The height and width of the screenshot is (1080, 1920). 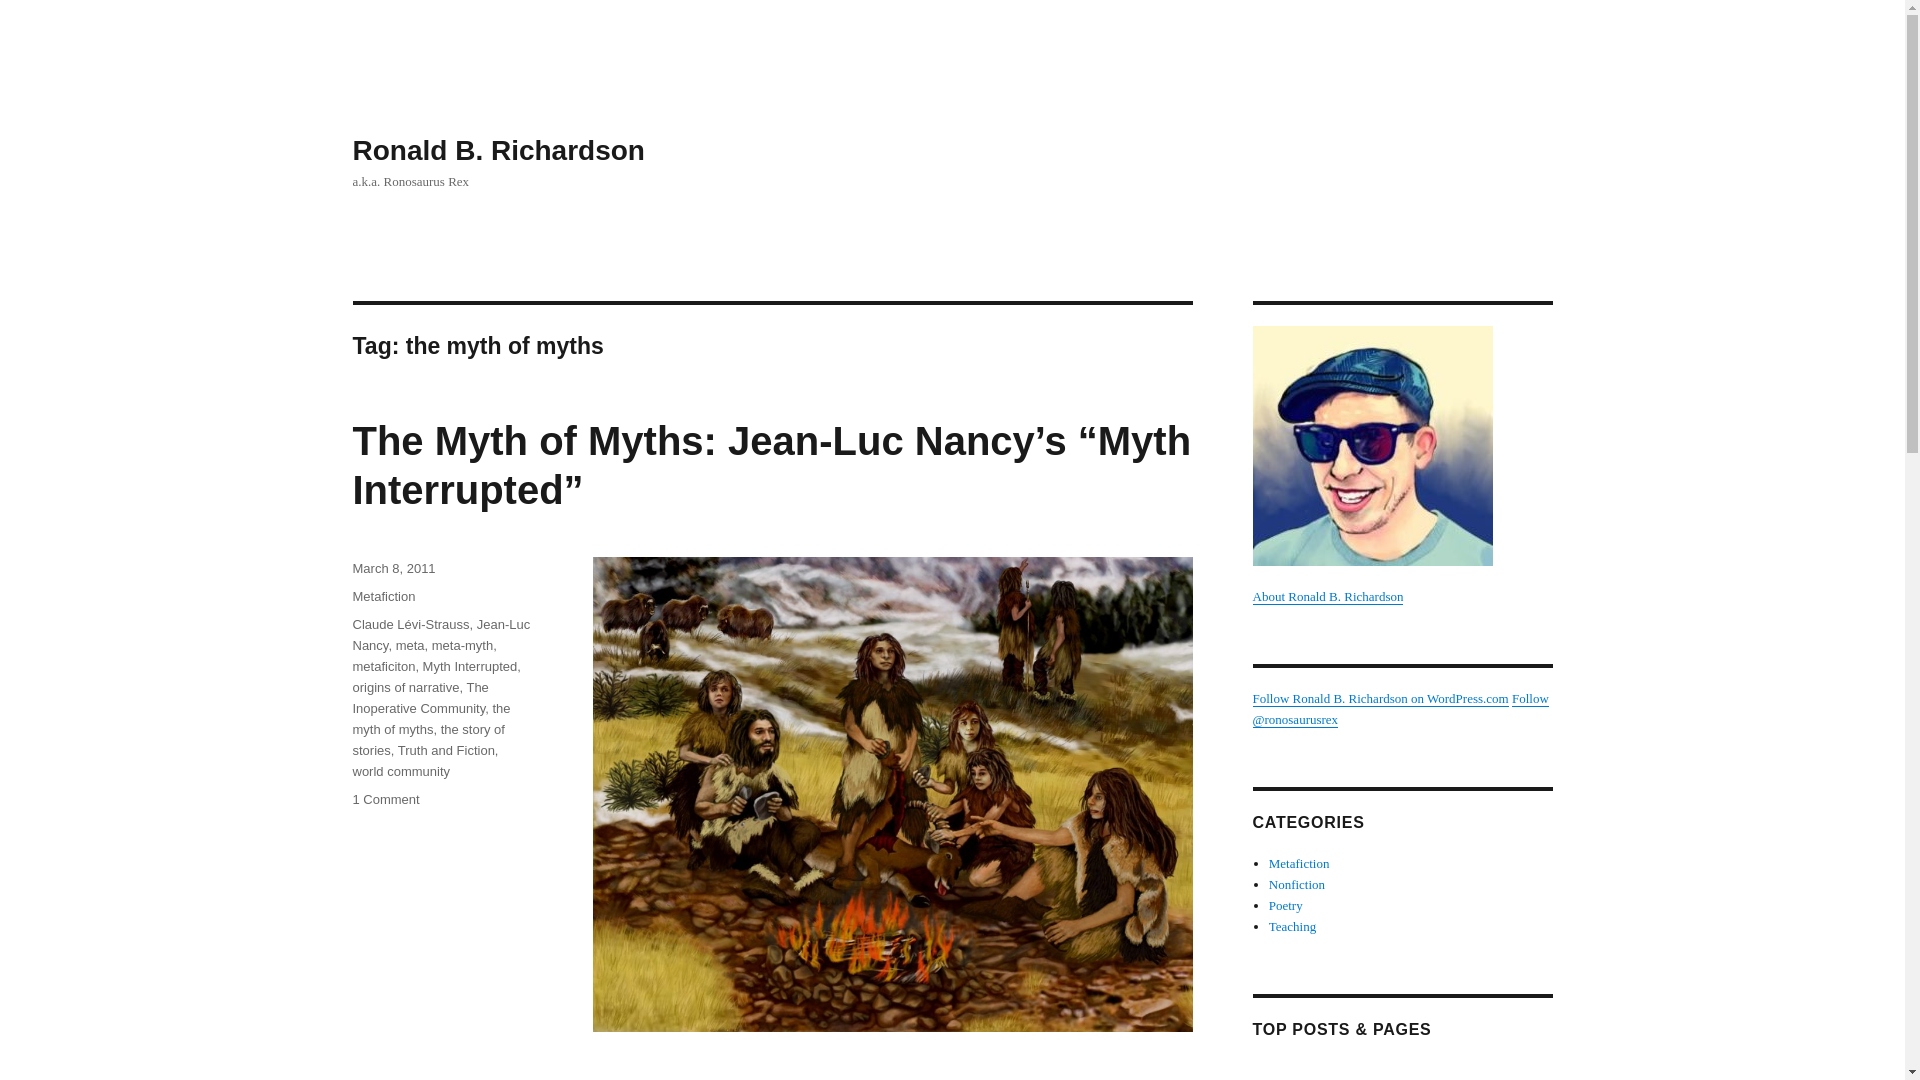 What do you see at coordinates (393, 568) in the screenshot?
I see `March 8, 2011` at bounding box center [393, 568].